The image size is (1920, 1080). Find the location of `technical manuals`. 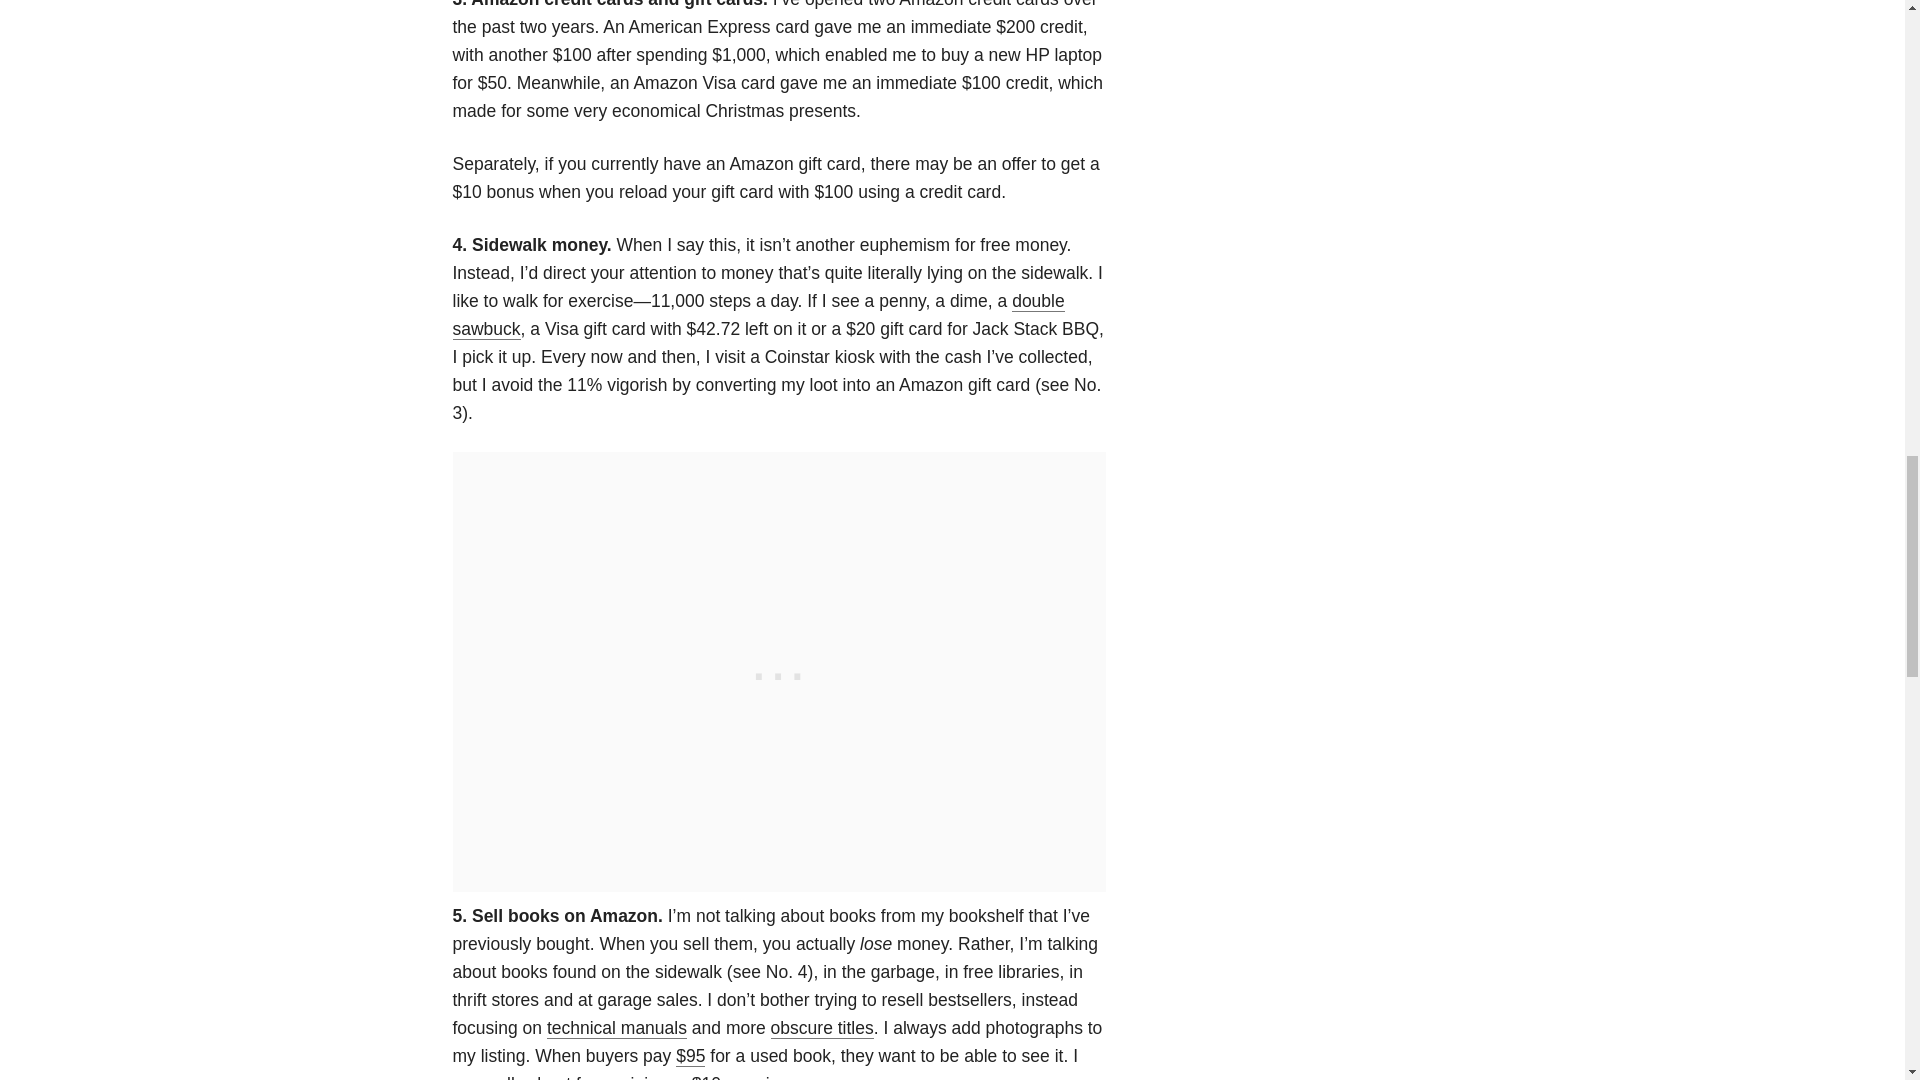

technical manuals is located at coordinates (617, 1028).